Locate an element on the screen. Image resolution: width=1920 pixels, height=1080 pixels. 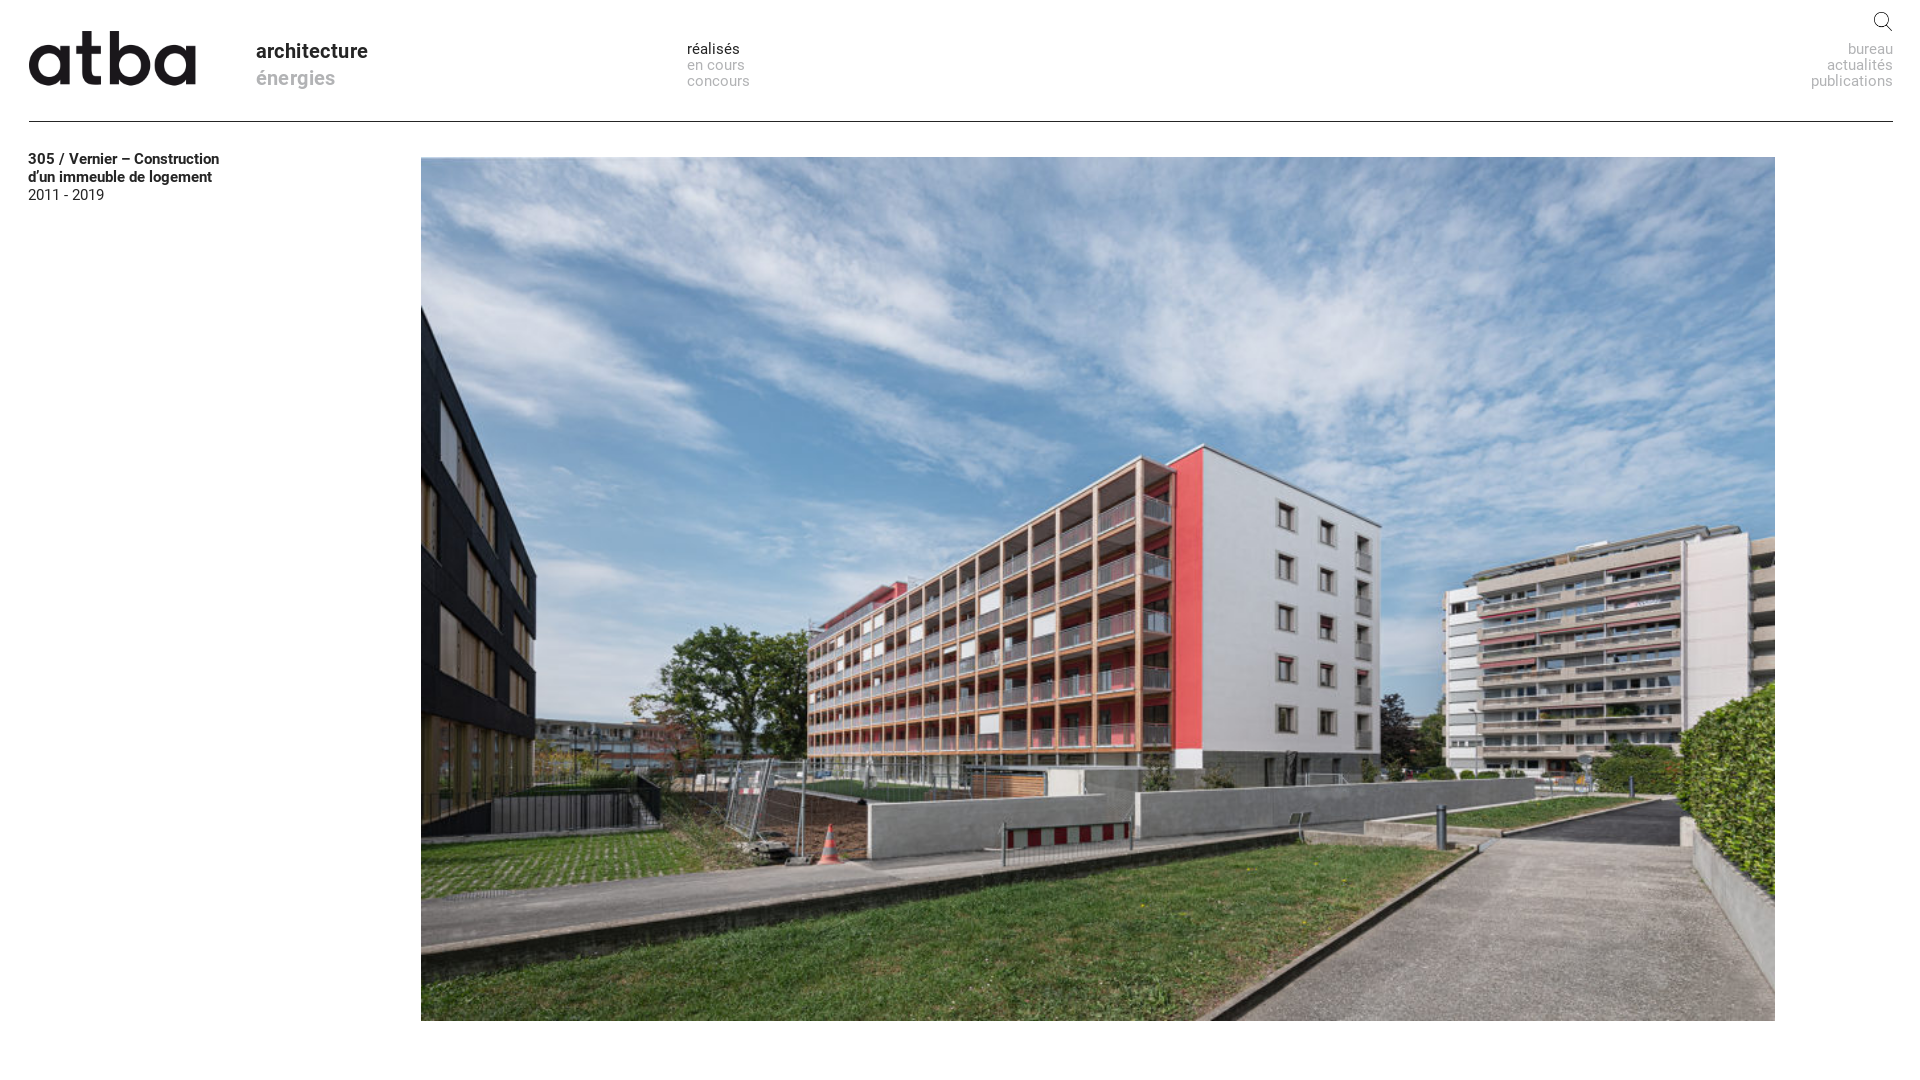
architecture is located at coordinates (312, 50).